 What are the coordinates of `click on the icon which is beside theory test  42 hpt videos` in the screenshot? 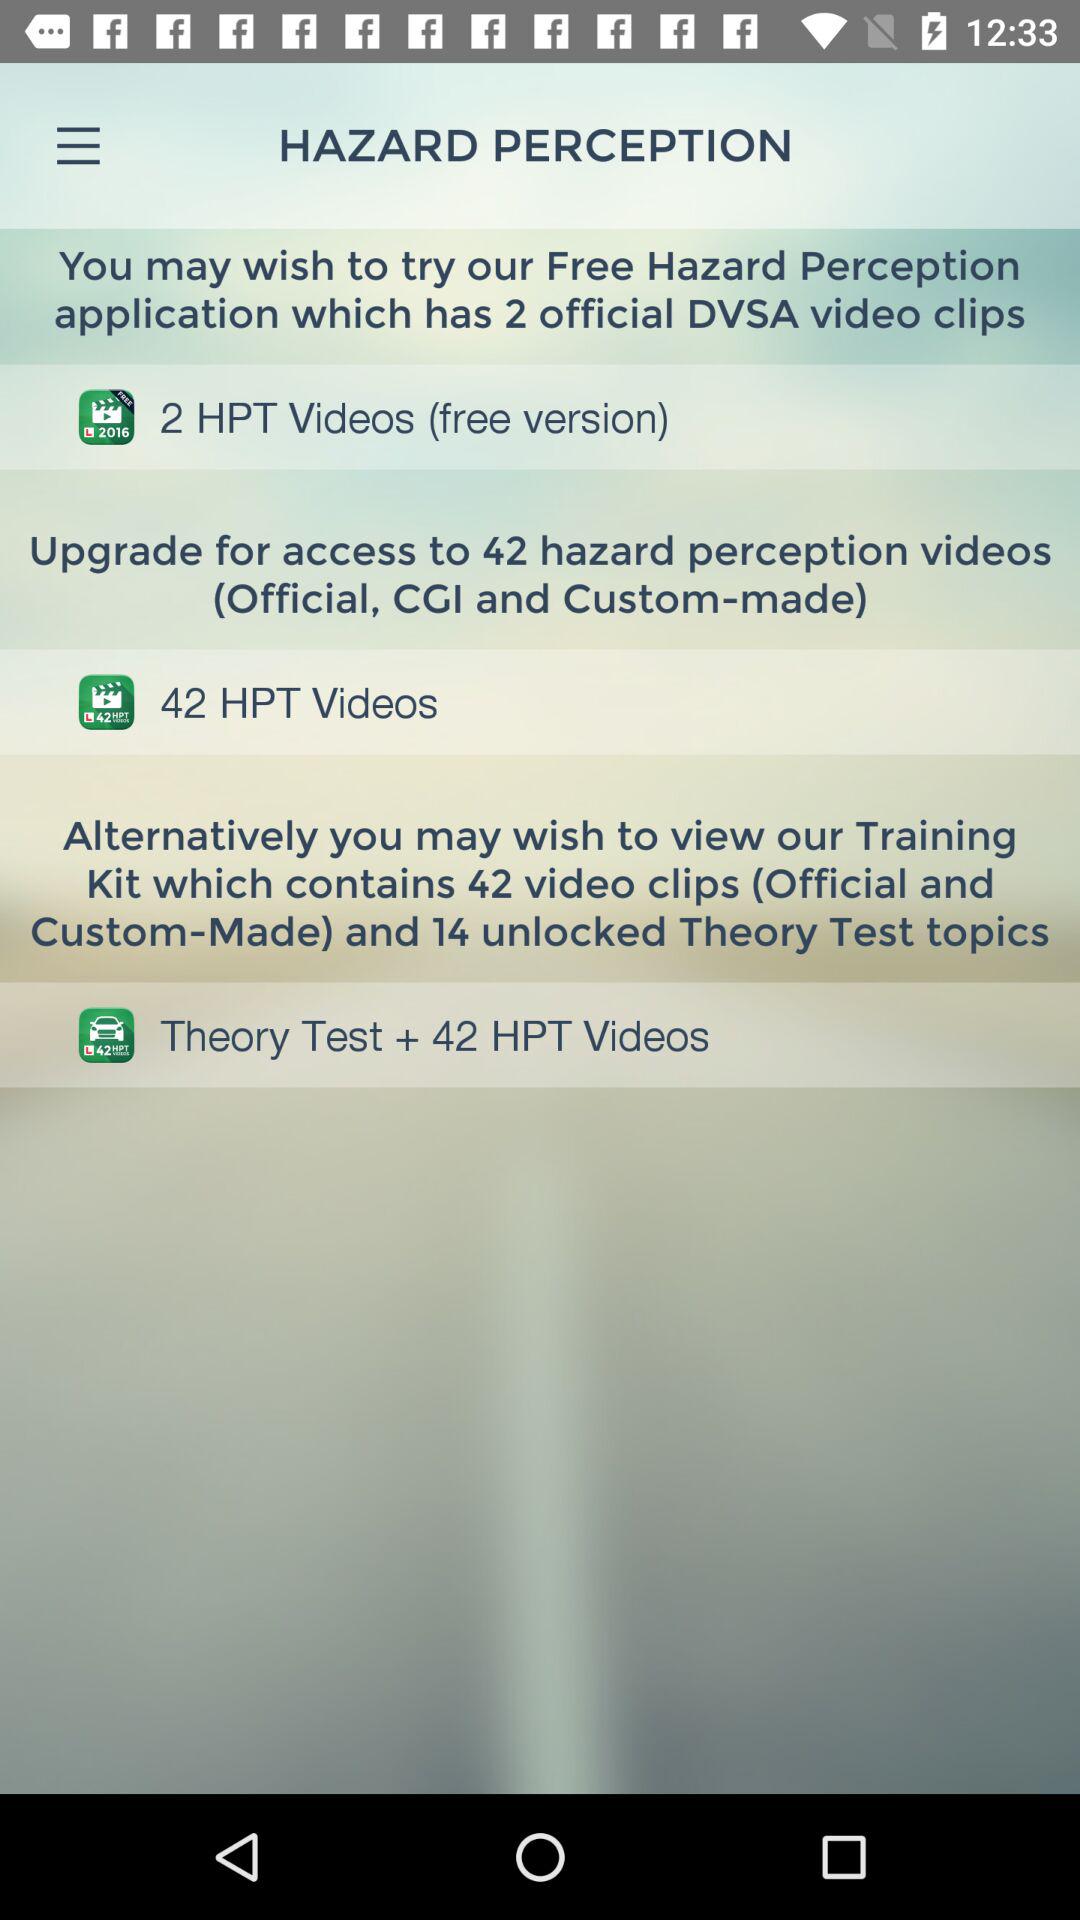 It's located at (106, 1034).